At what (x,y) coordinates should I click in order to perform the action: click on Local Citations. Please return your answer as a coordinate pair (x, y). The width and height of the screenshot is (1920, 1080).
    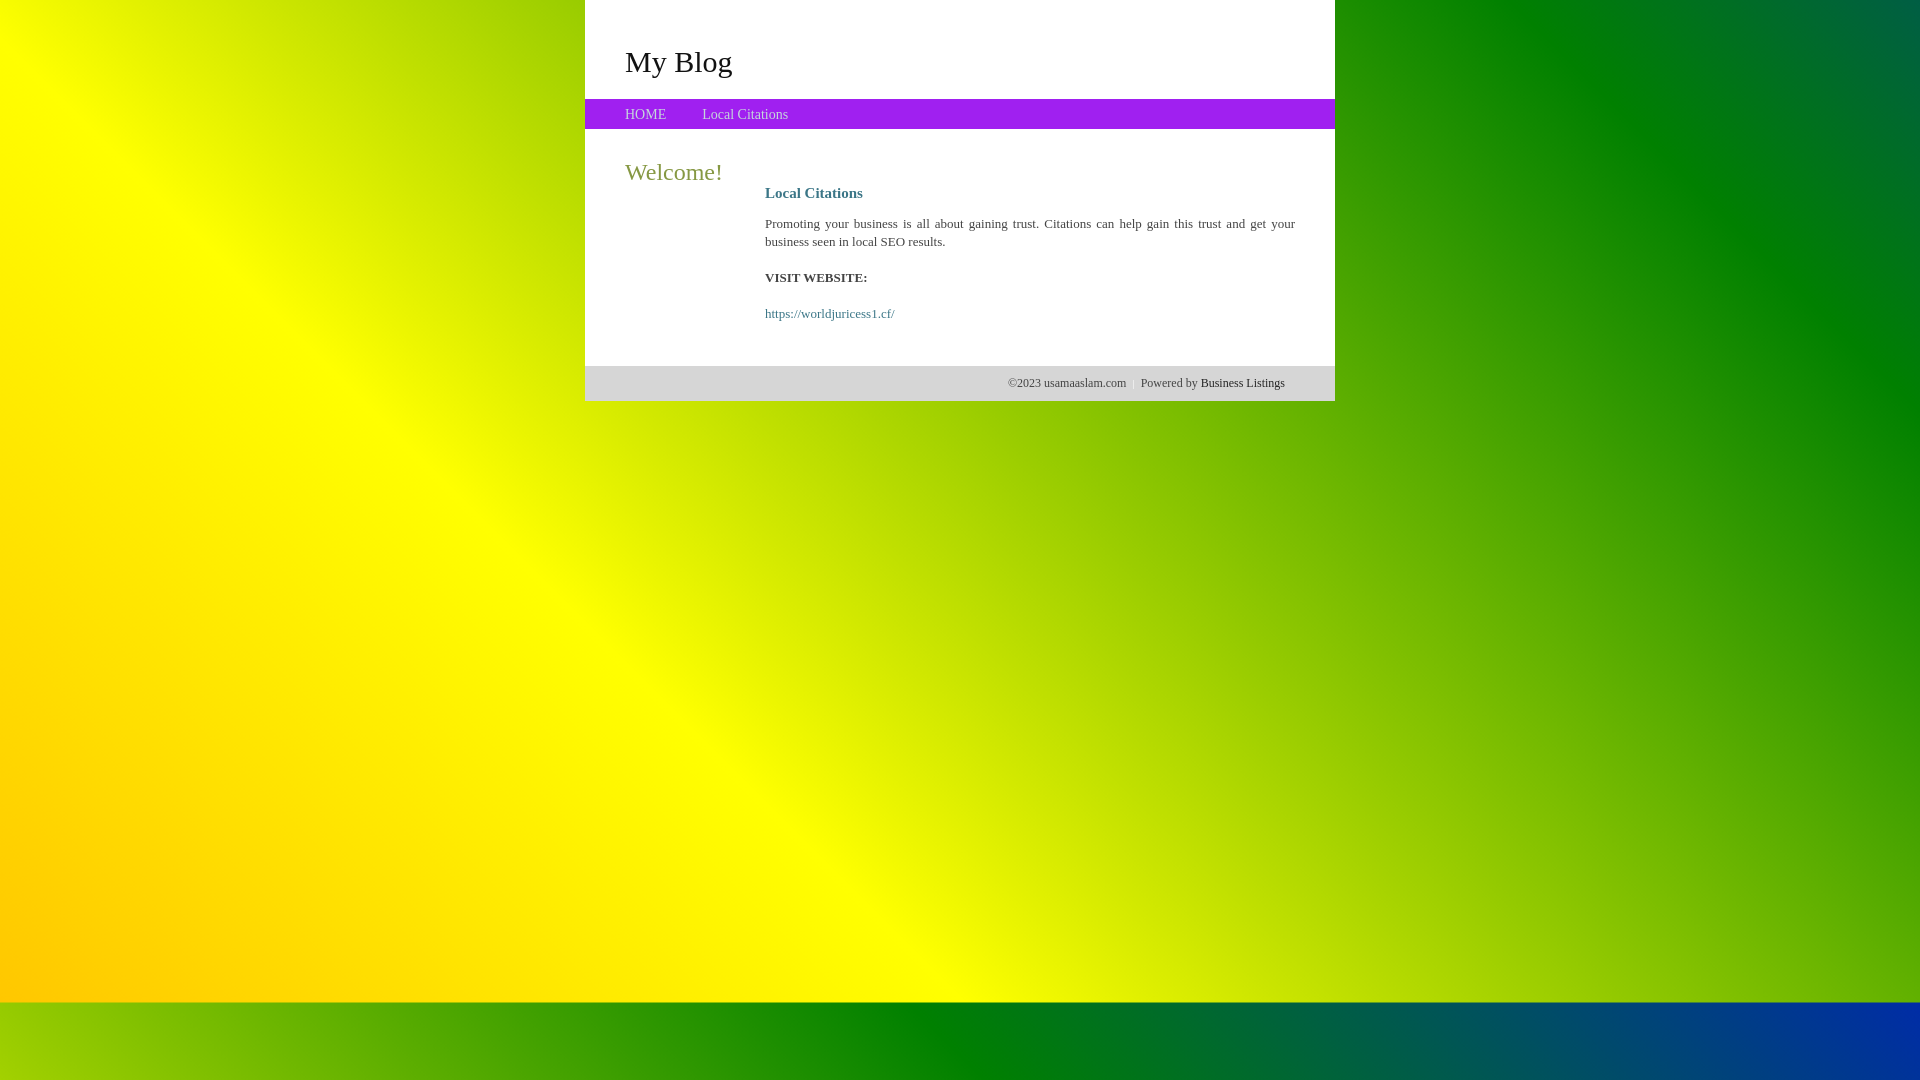
    Looking at the image, I should click on (745, 114).